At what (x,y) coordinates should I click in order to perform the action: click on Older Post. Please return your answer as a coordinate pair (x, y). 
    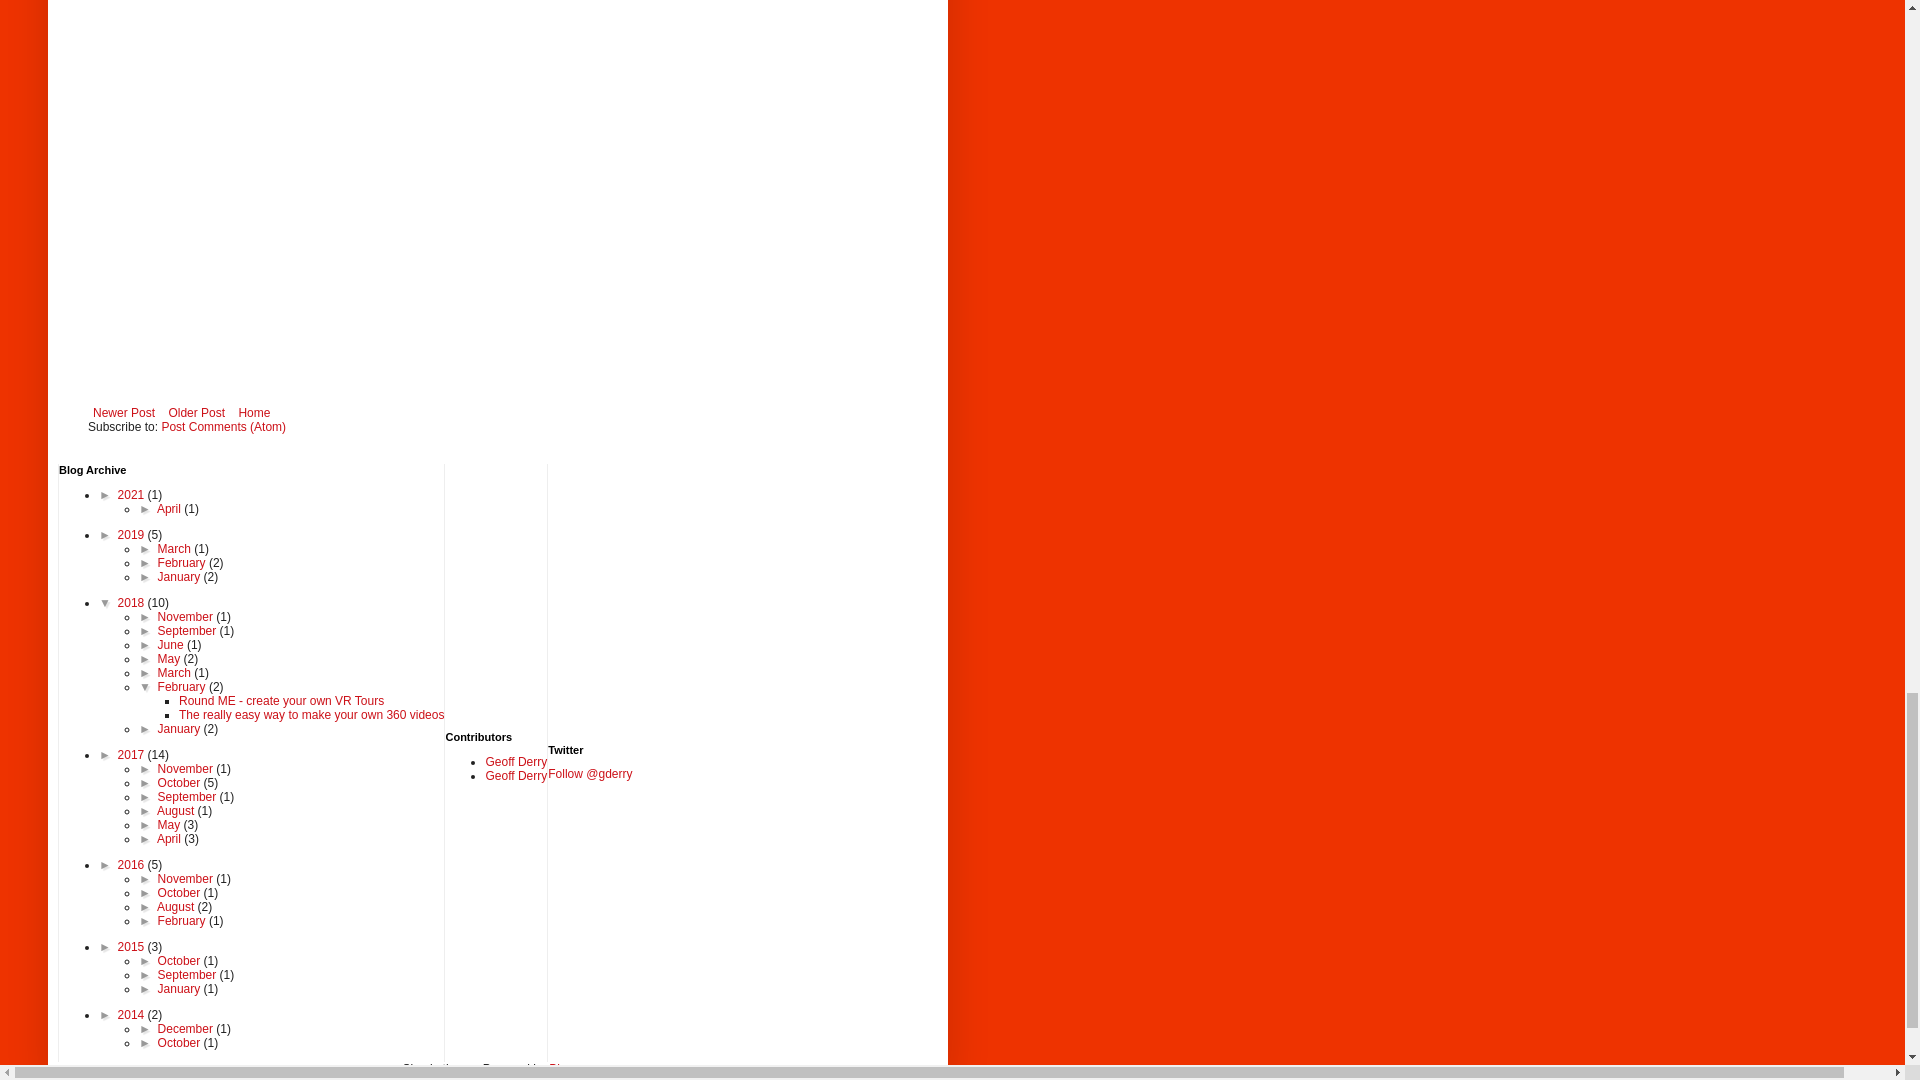
    Looking at the image, I should click on (196, 412).